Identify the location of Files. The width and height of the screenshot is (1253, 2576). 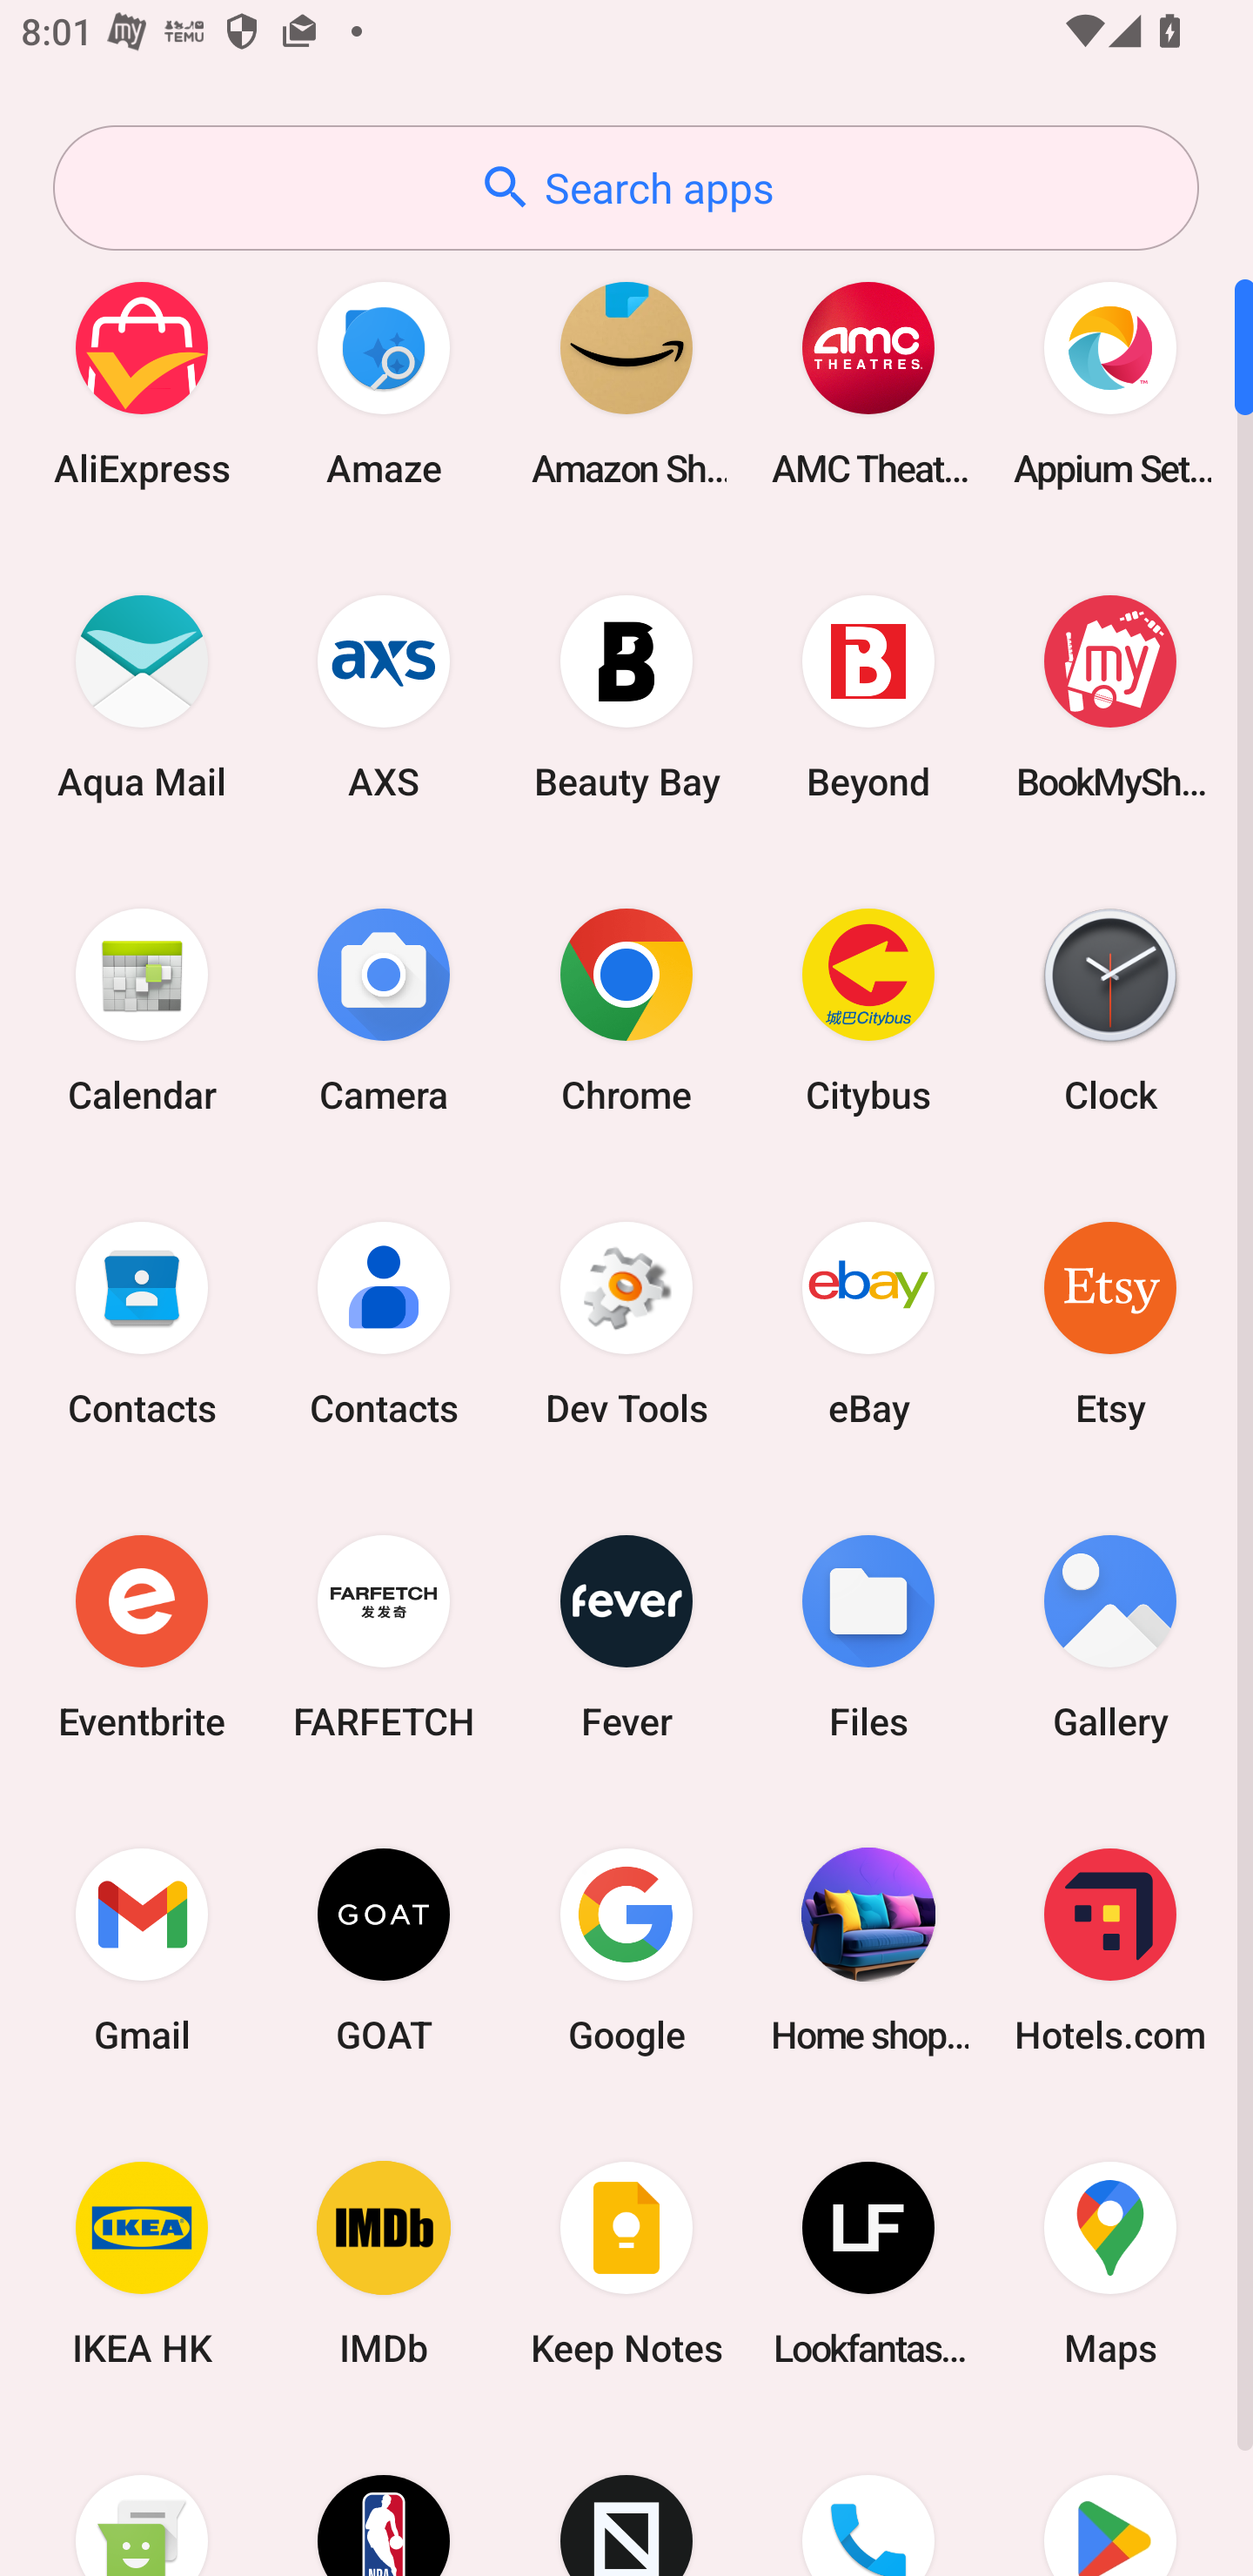
(868, 1636).